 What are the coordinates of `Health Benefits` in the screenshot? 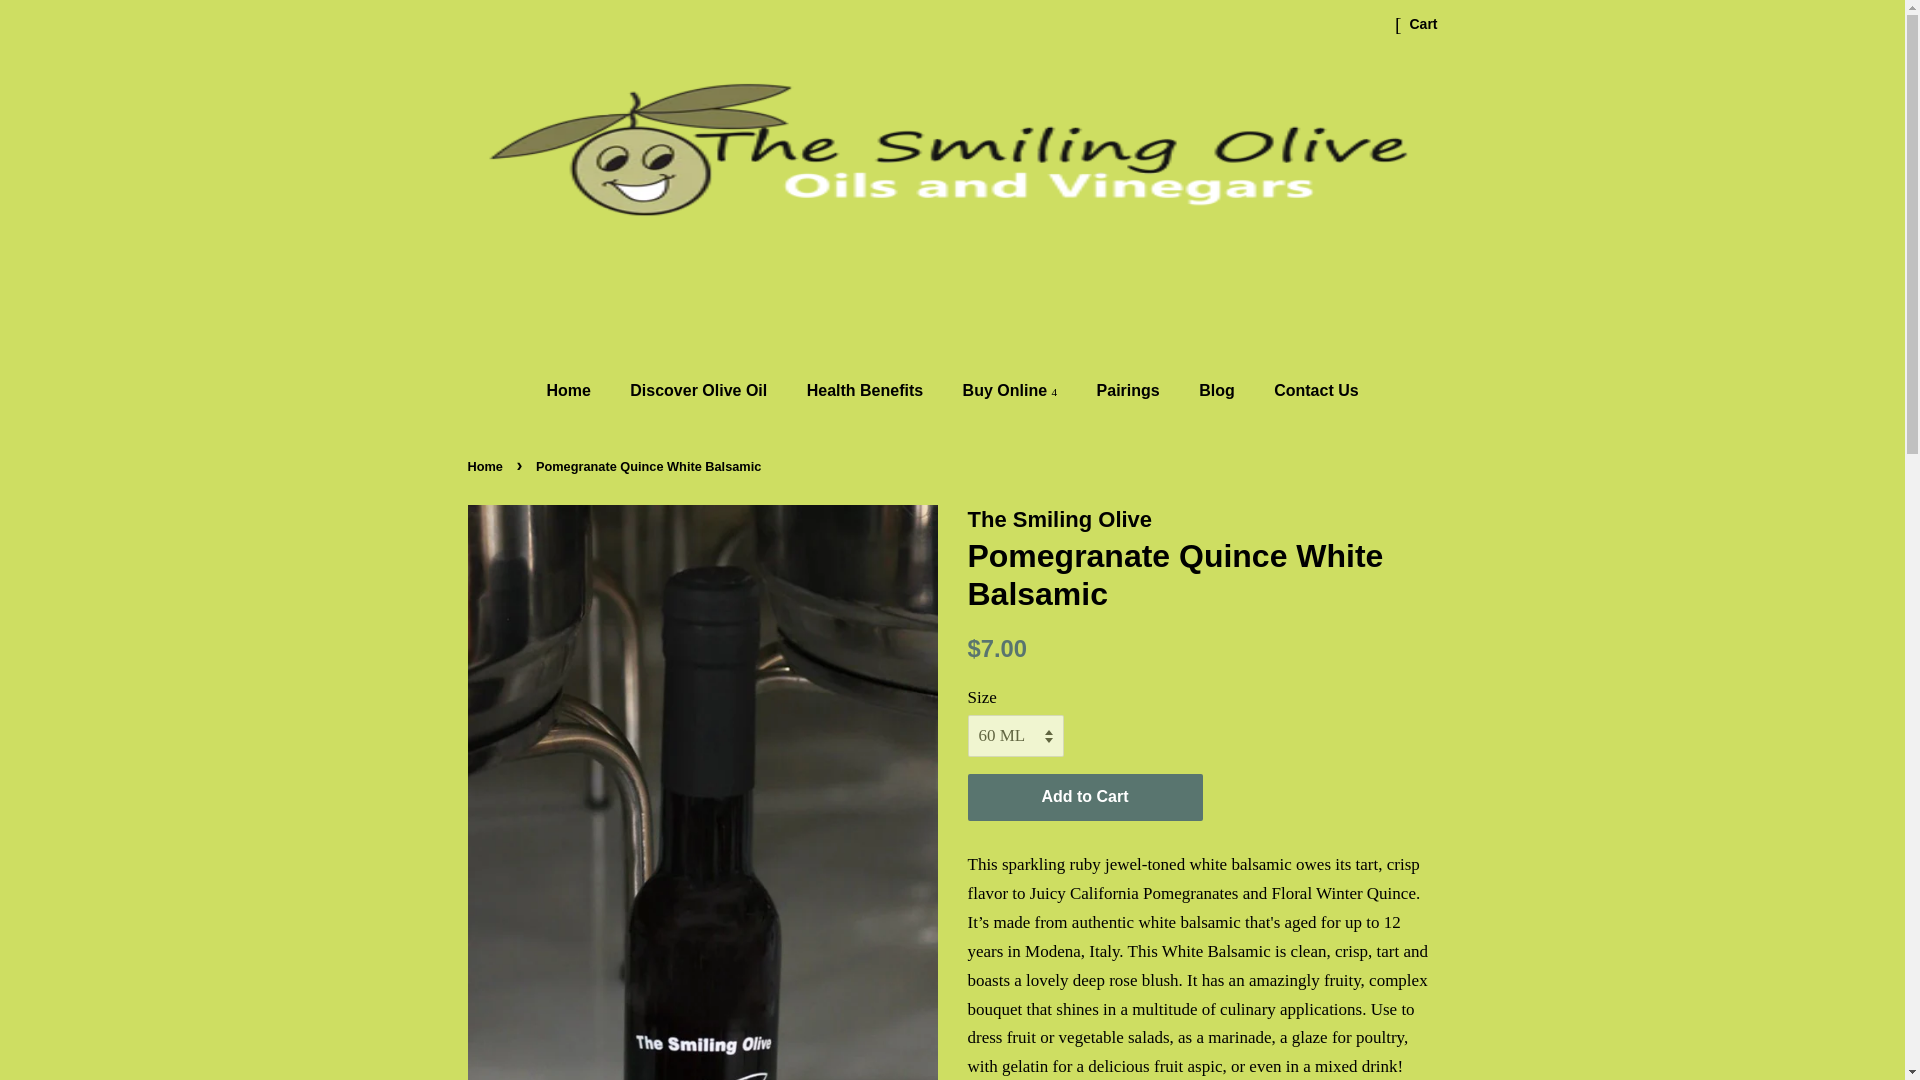 It's located at (866, 390).